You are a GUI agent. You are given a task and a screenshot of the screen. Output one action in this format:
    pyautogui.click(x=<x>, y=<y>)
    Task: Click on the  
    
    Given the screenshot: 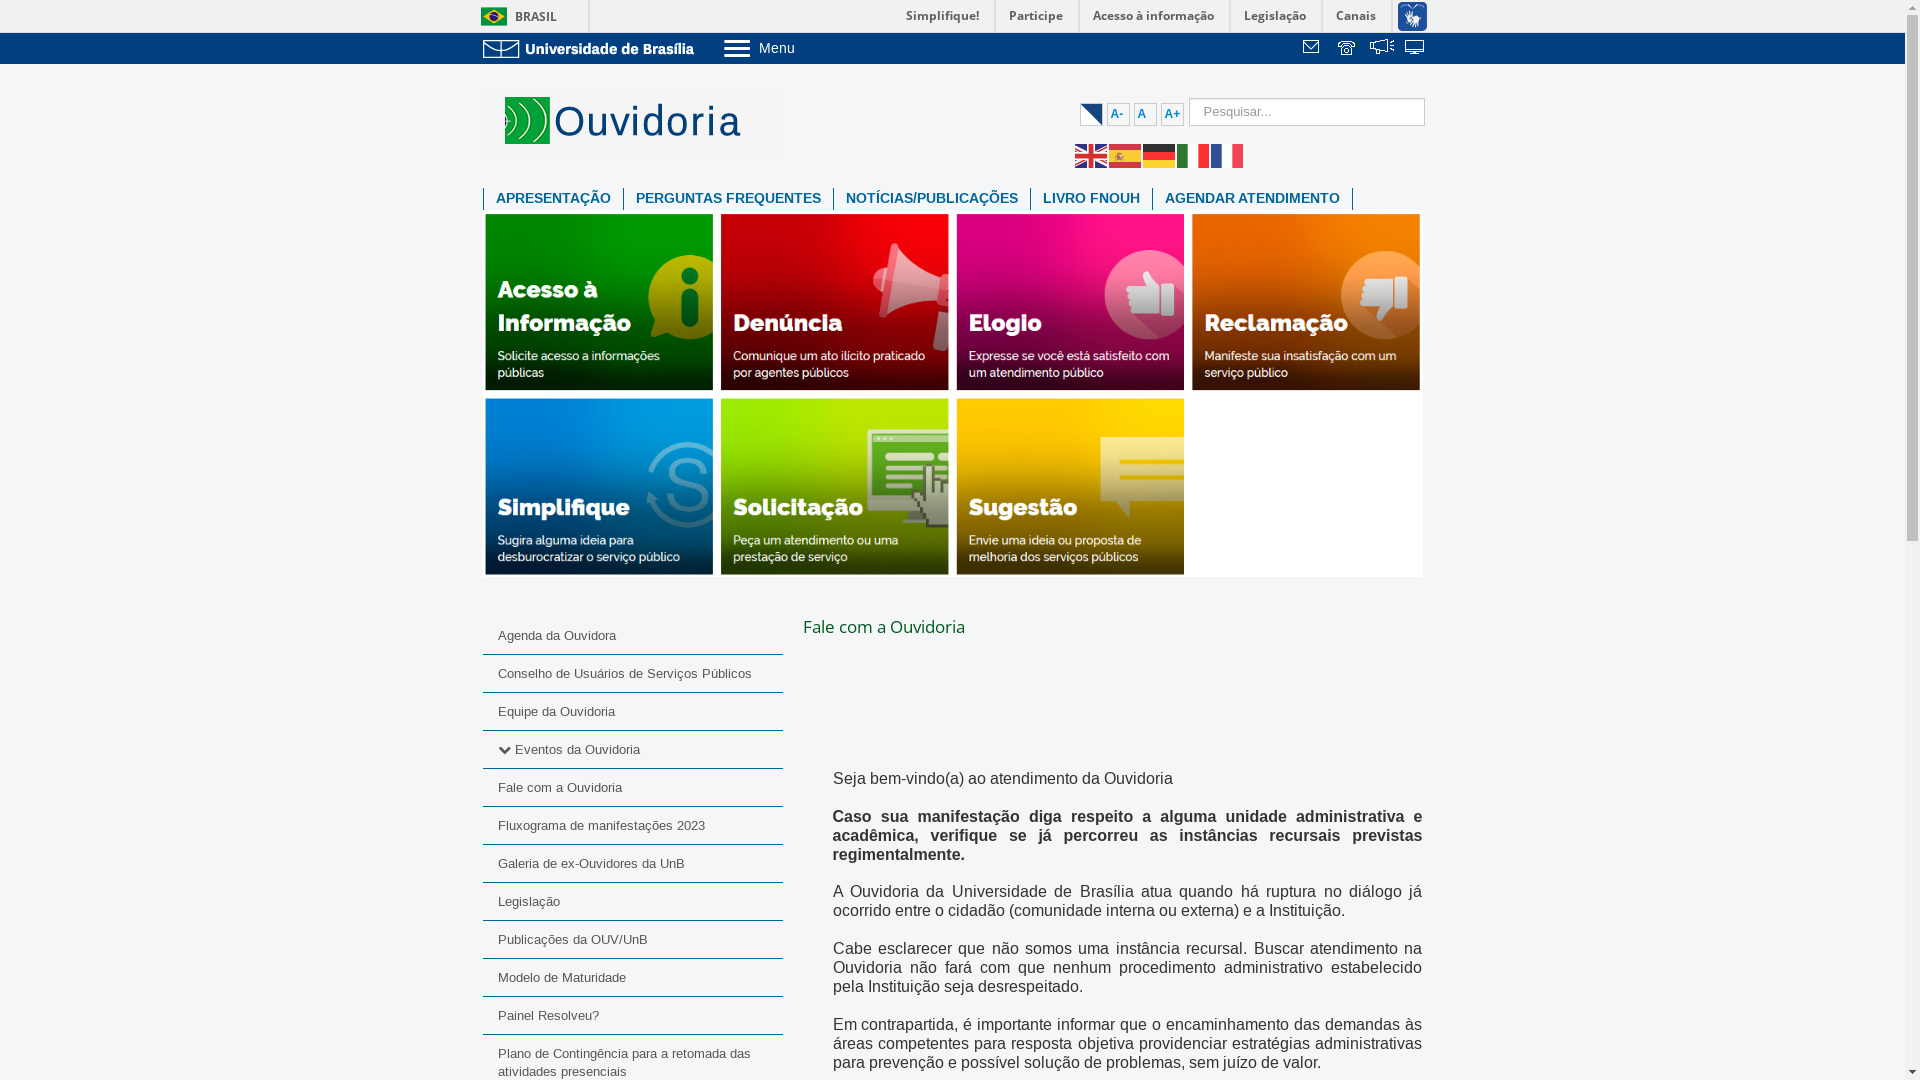 What is the action you would take?
    pyautogui.click(x=1416, y=49)
    